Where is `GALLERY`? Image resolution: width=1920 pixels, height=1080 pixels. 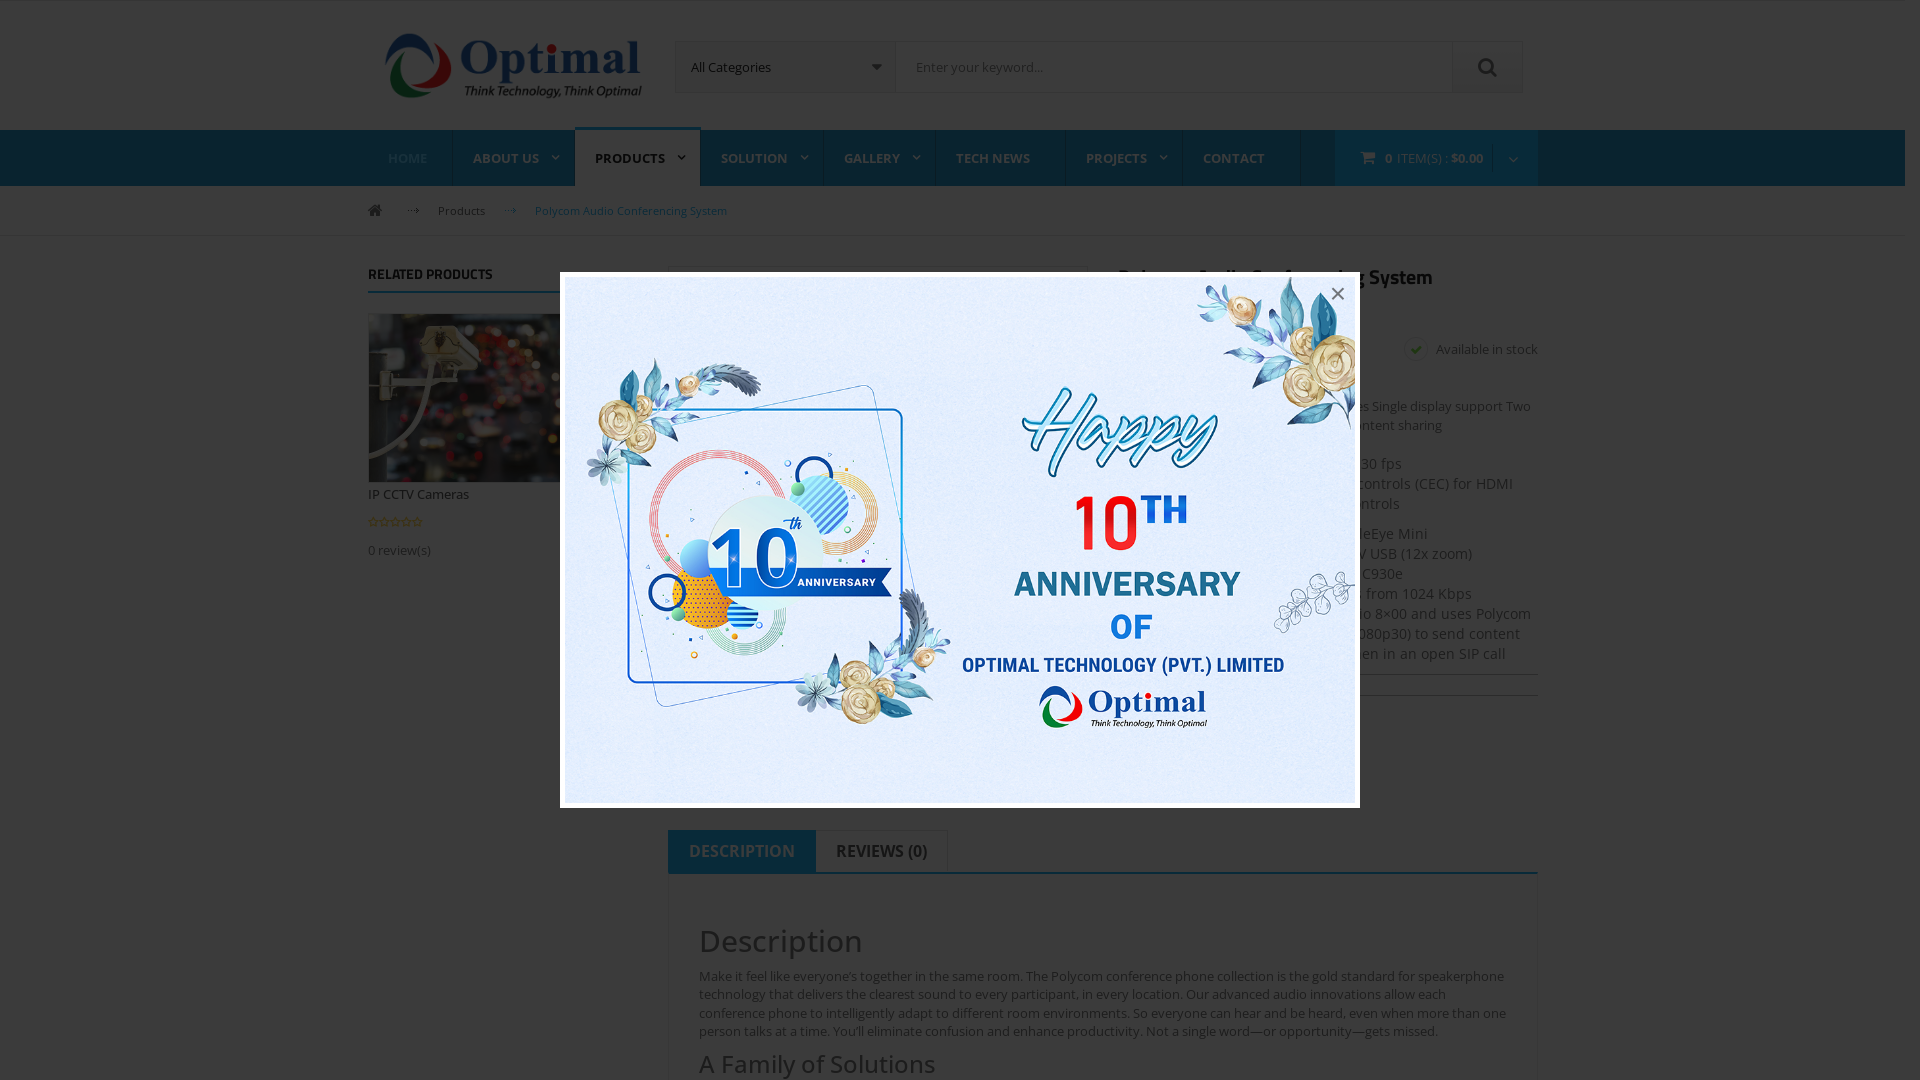
GALLERY is located at coordinates (880, 158).